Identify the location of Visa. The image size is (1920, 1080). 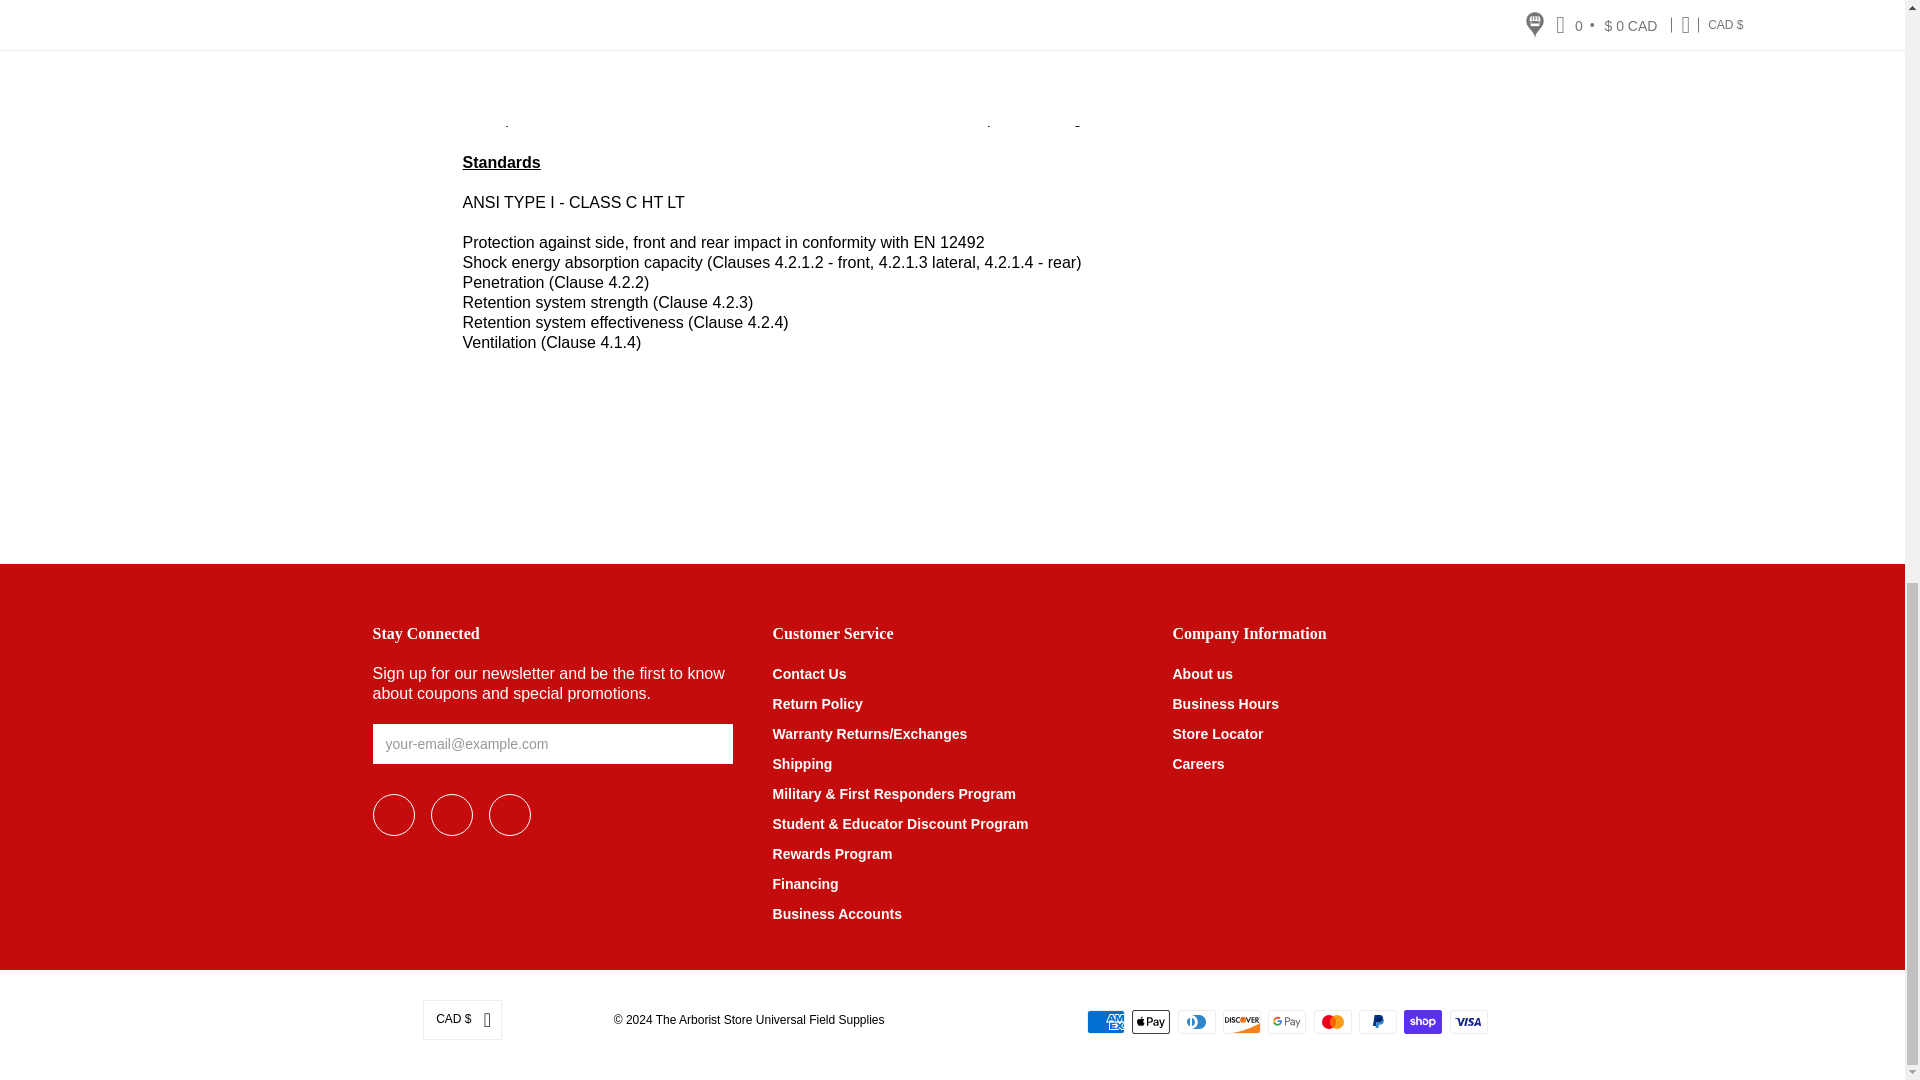
(1468, 1021).